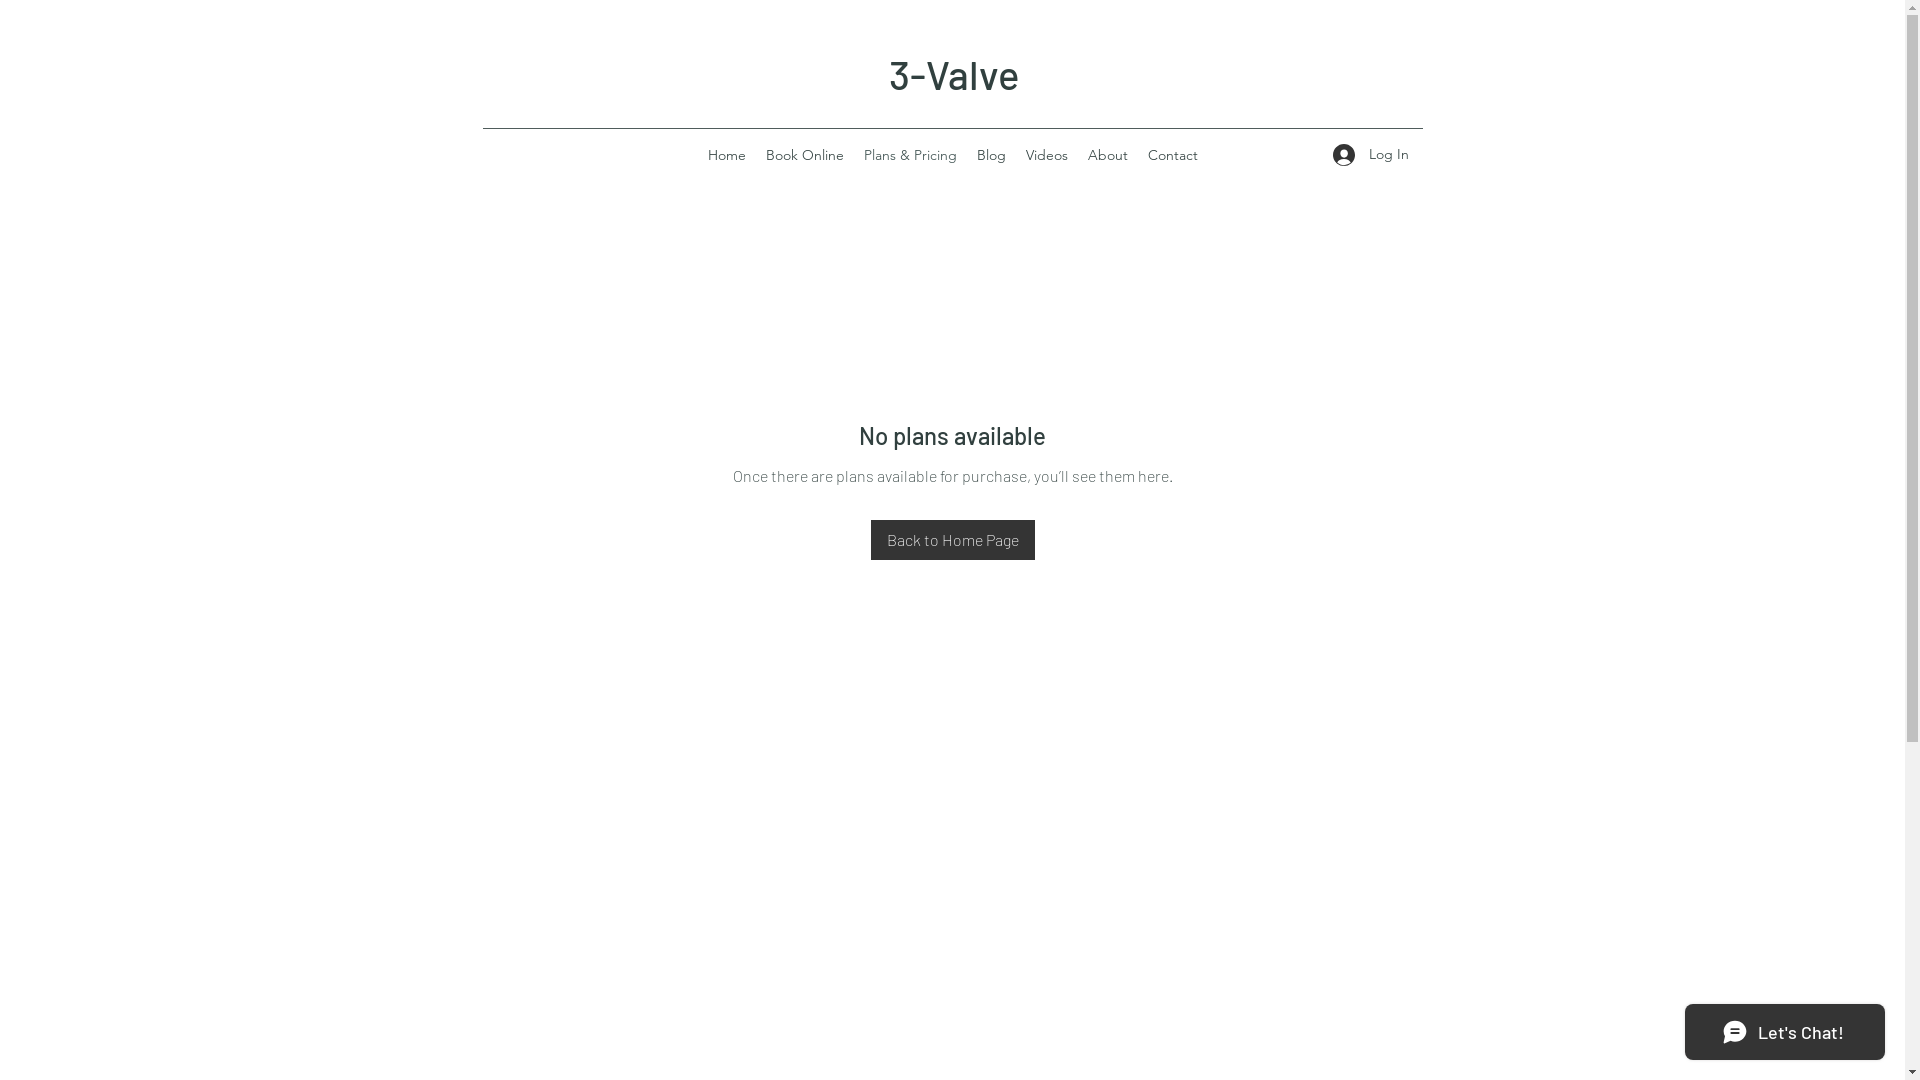 This screenshot has height=1080, width=1920. Describe the element at coordinates (910, 155) in the screenshot. I see `Plans & Pricing` at that location.